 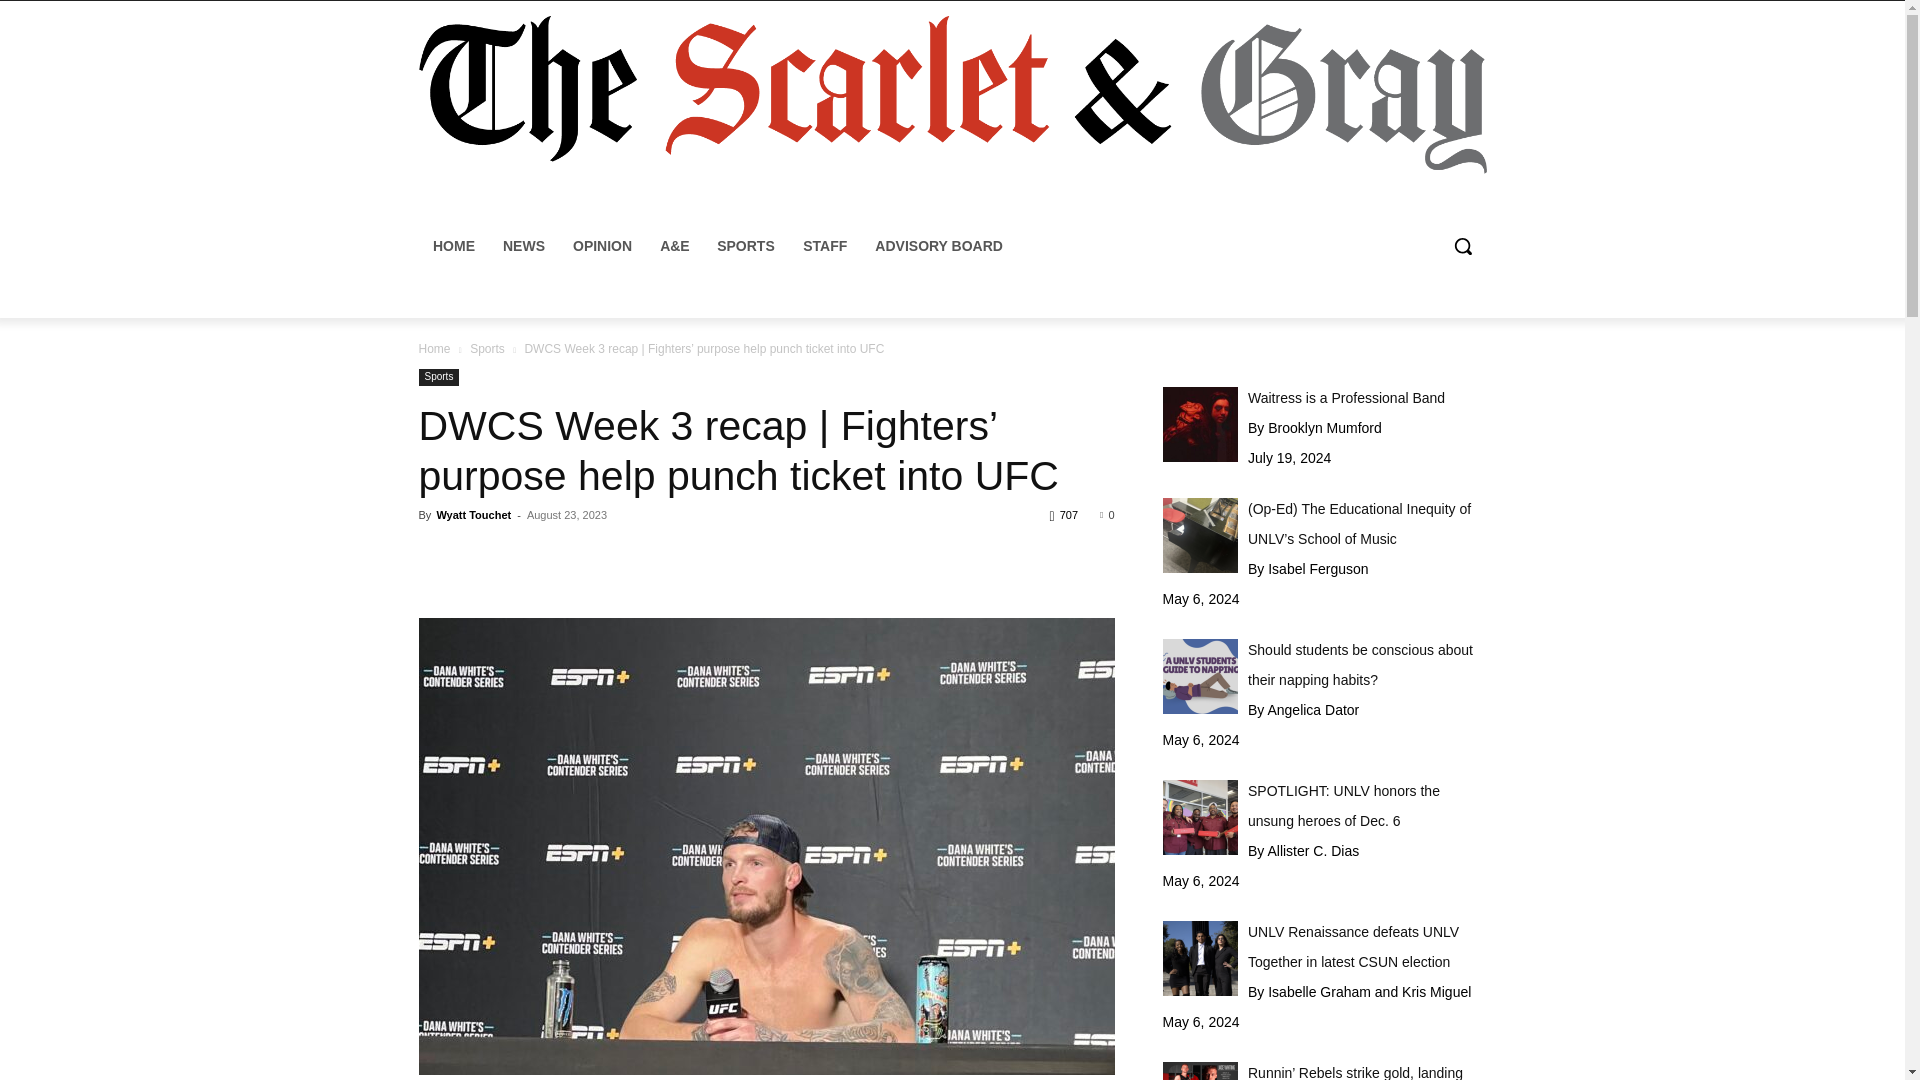 I want to click on NEWS, so click(x=522, y=246).